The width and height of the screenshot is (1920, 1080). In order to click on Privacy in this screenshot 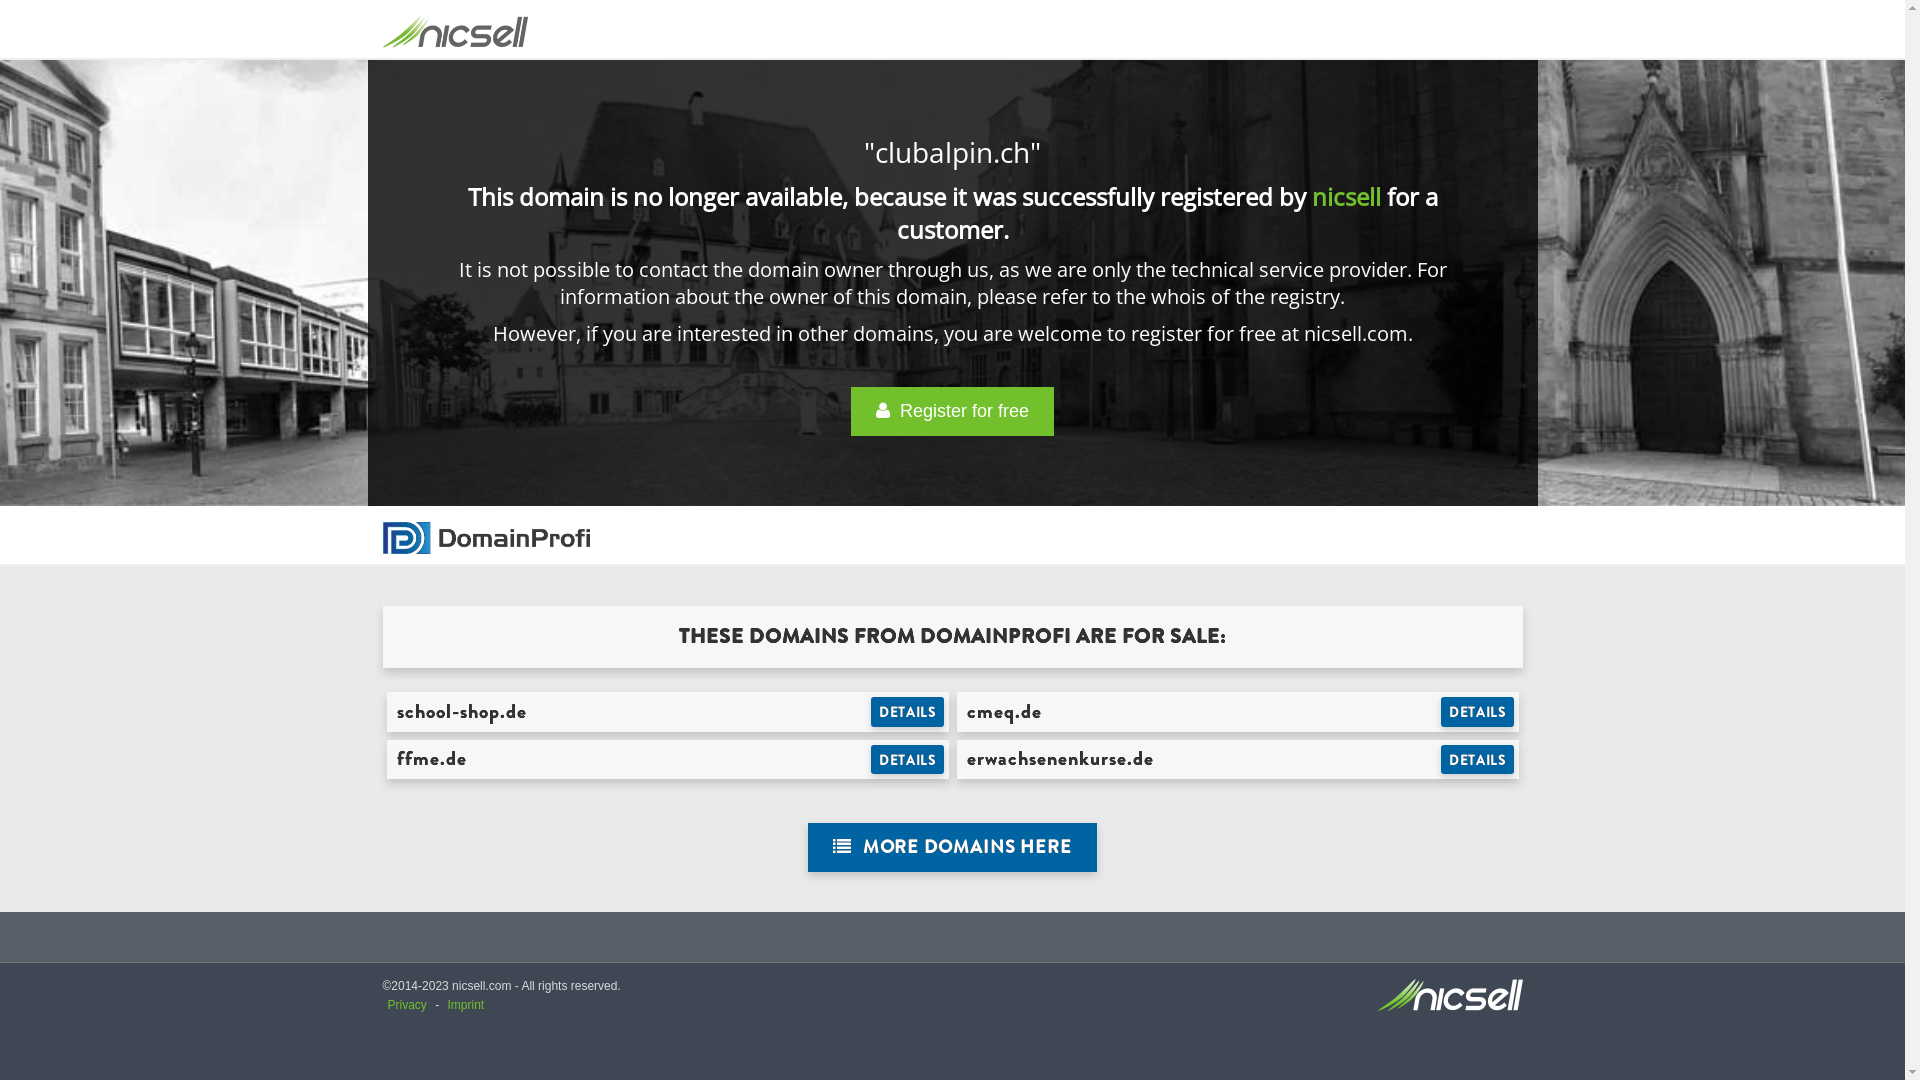, I will do `click(408, 1005)`.